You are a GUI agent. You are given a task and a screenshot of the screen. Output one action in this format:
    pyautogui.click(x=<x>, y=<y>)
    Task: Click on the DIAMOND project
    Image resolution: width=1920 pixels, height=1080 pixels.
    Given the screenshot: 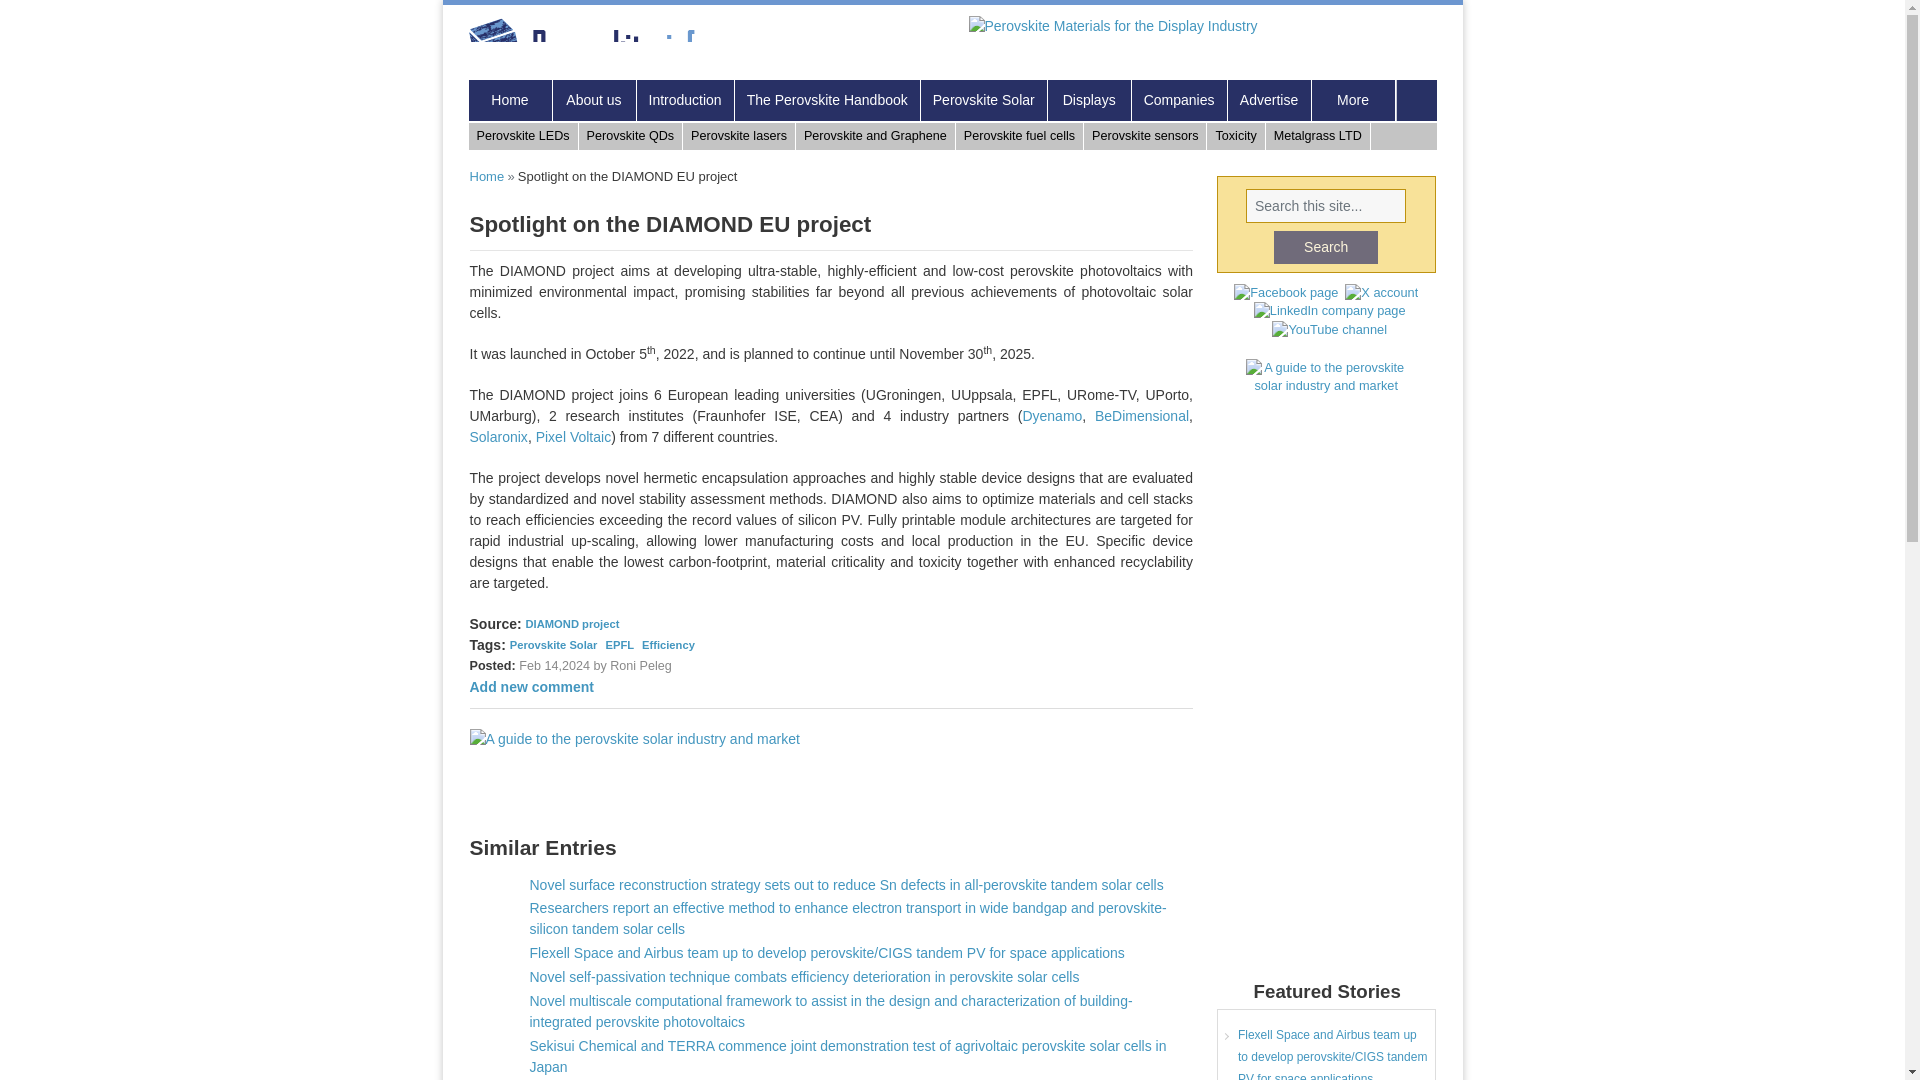 What is the action you would take?
    pyautogui.click(x=573, y=623)
    